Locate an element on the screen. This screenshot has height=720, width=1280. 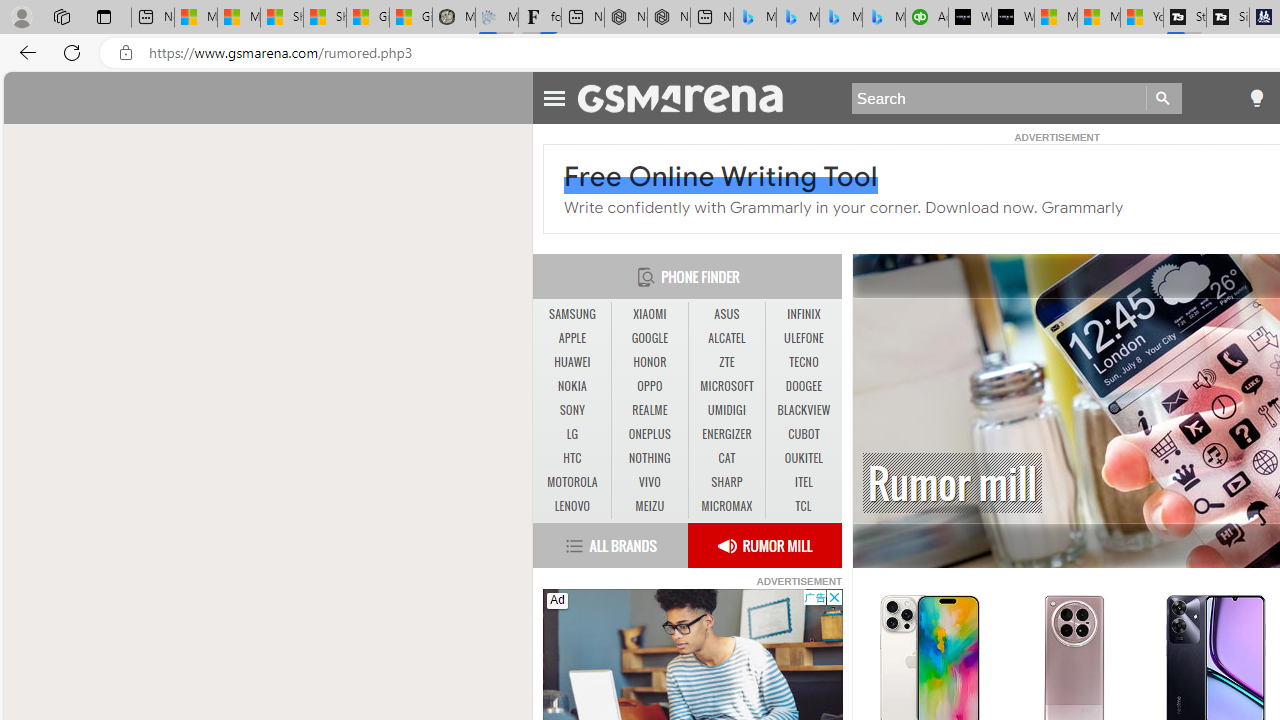
NOKIA is located at coordinates (572, 386).